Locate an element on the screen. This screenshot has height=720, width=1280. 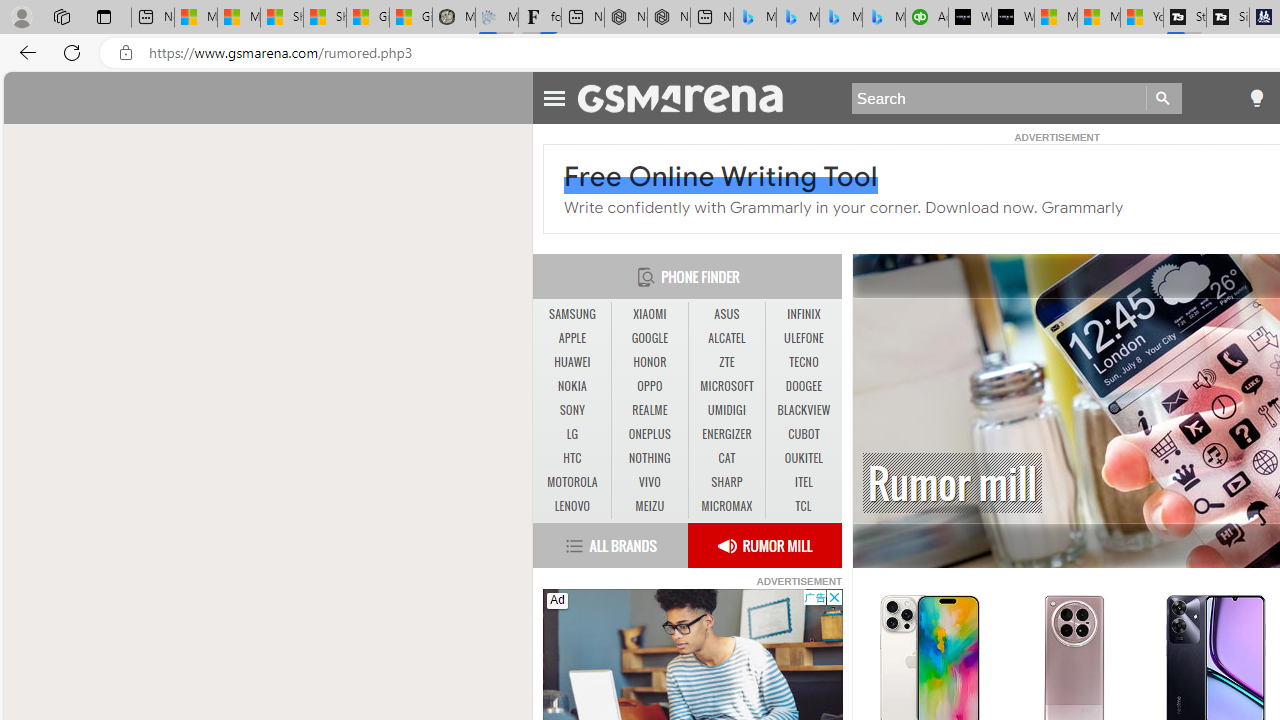
NOKIA is located at coordinates (572, 386).